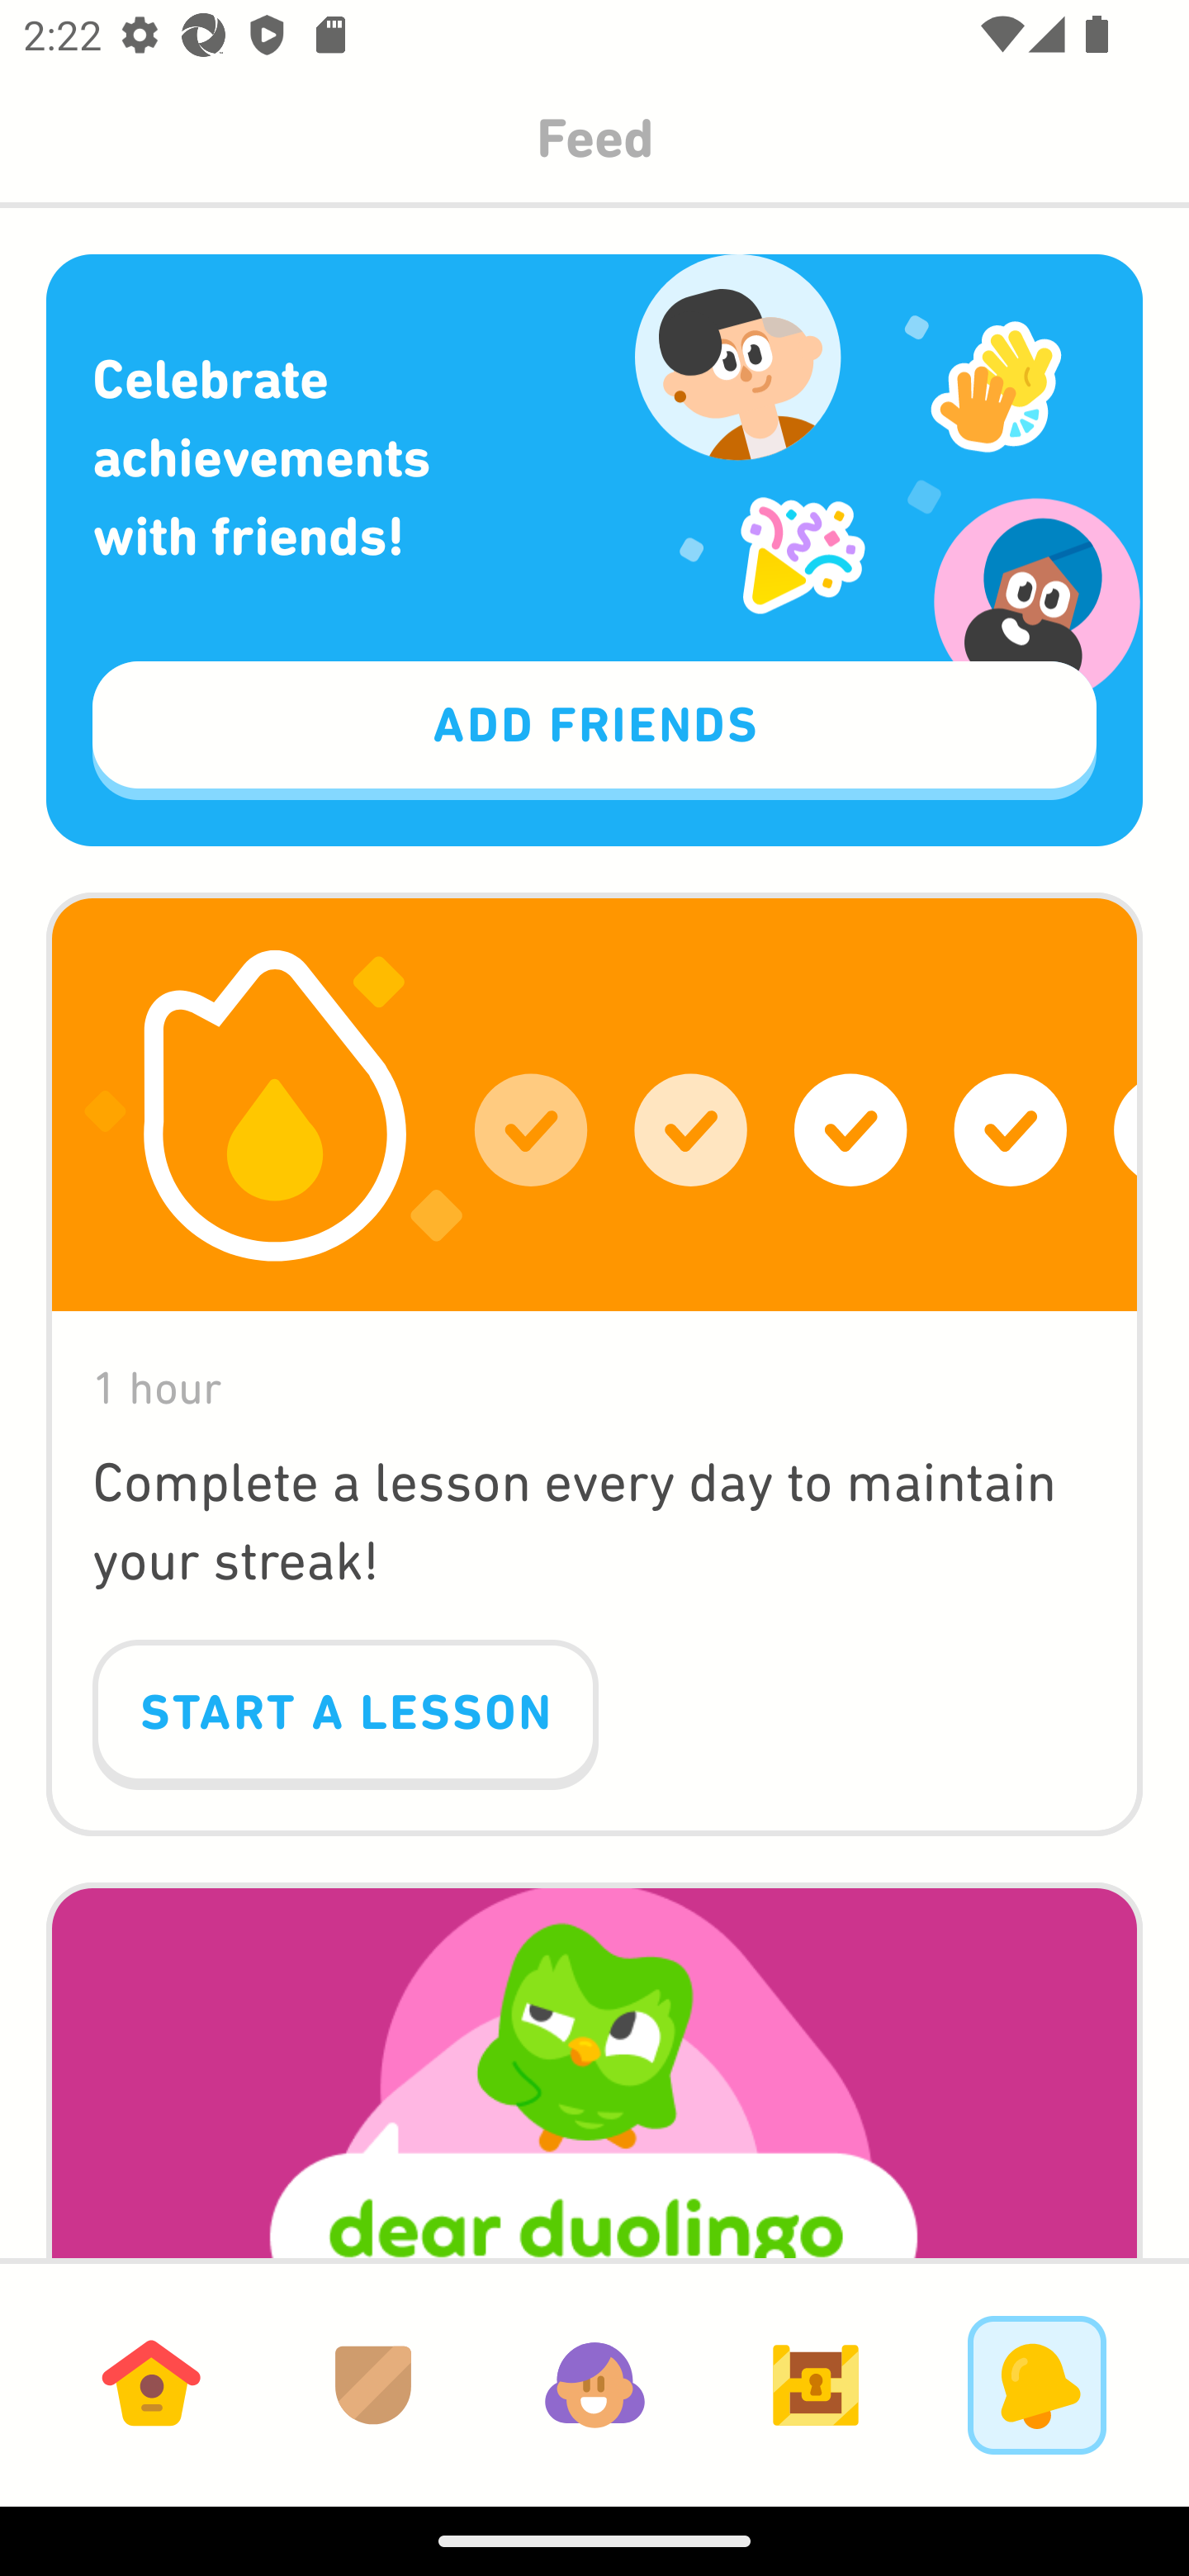 The height and width of the screenshot is (2576, 1189). I want to click on Profile Tab, so click(594, 2384).